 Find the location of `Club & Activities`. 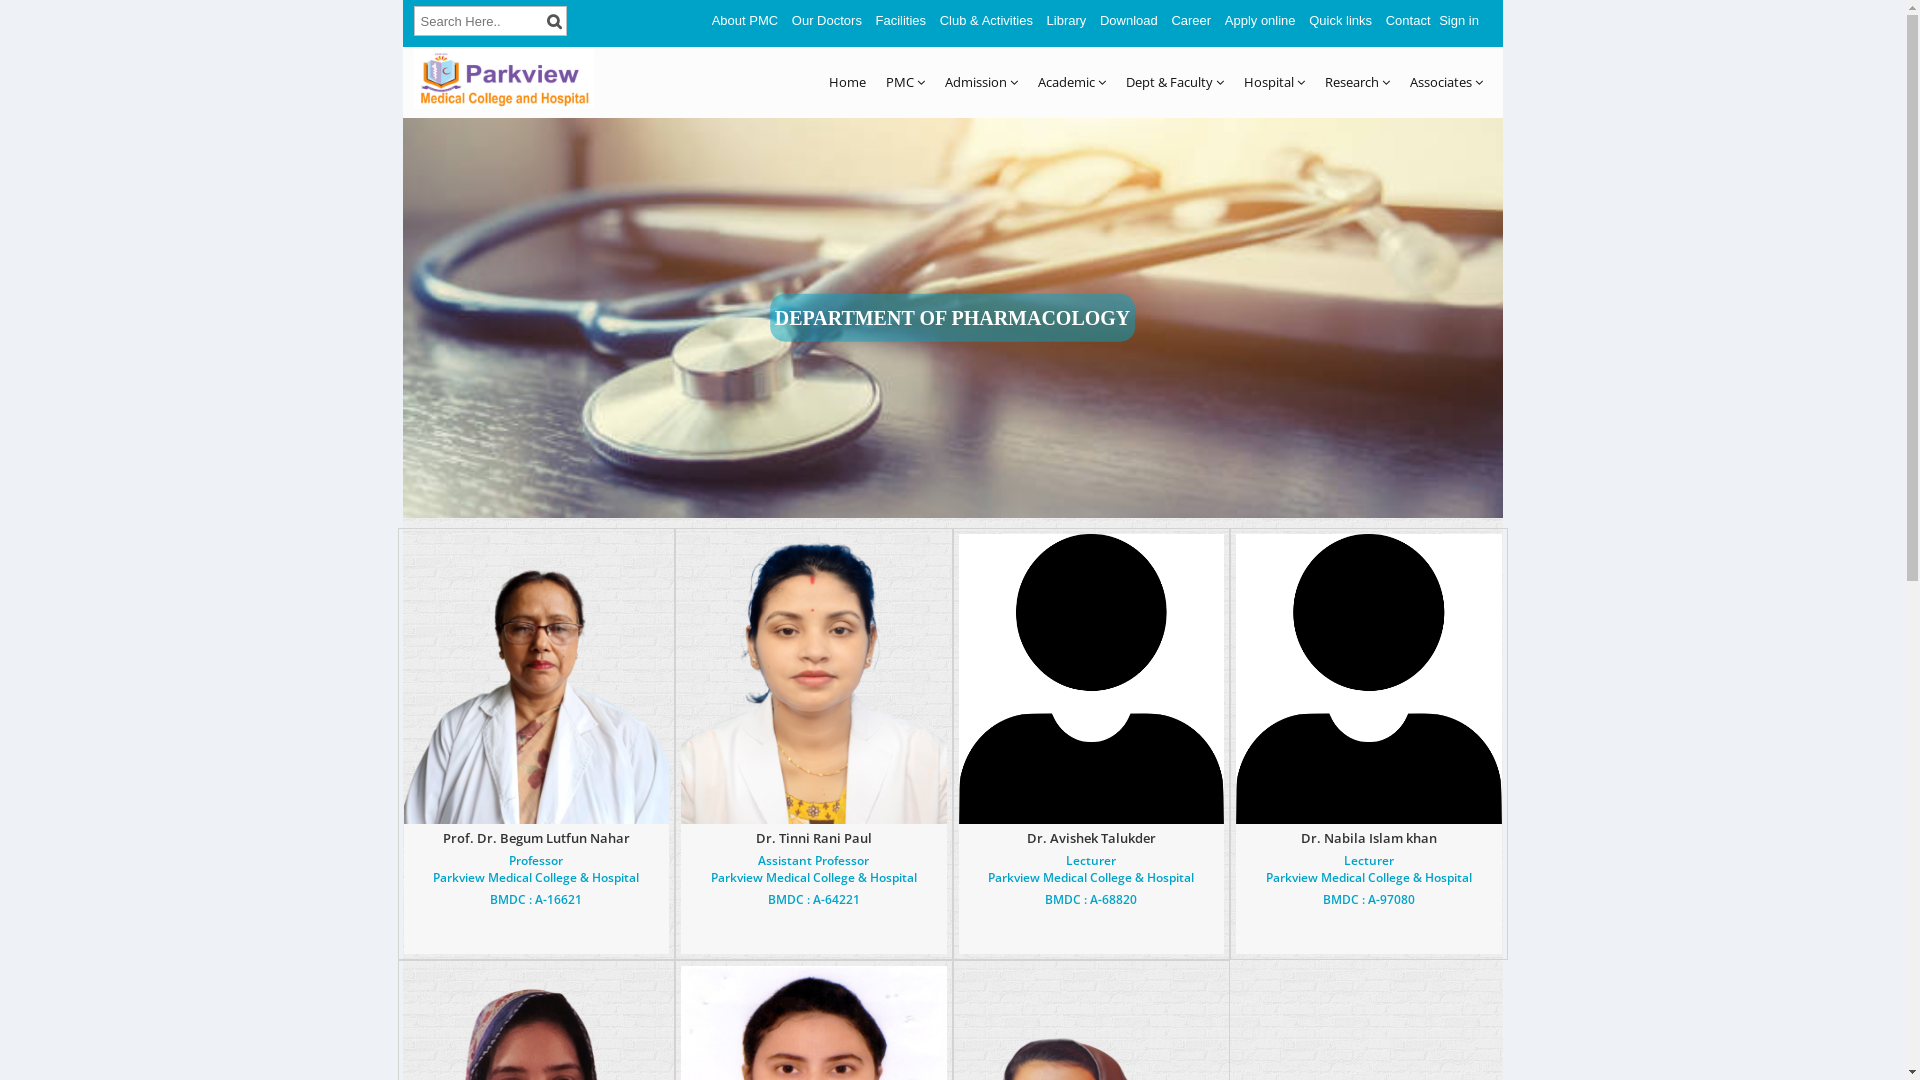

Club & Activities is located at coordinates (986, 20).